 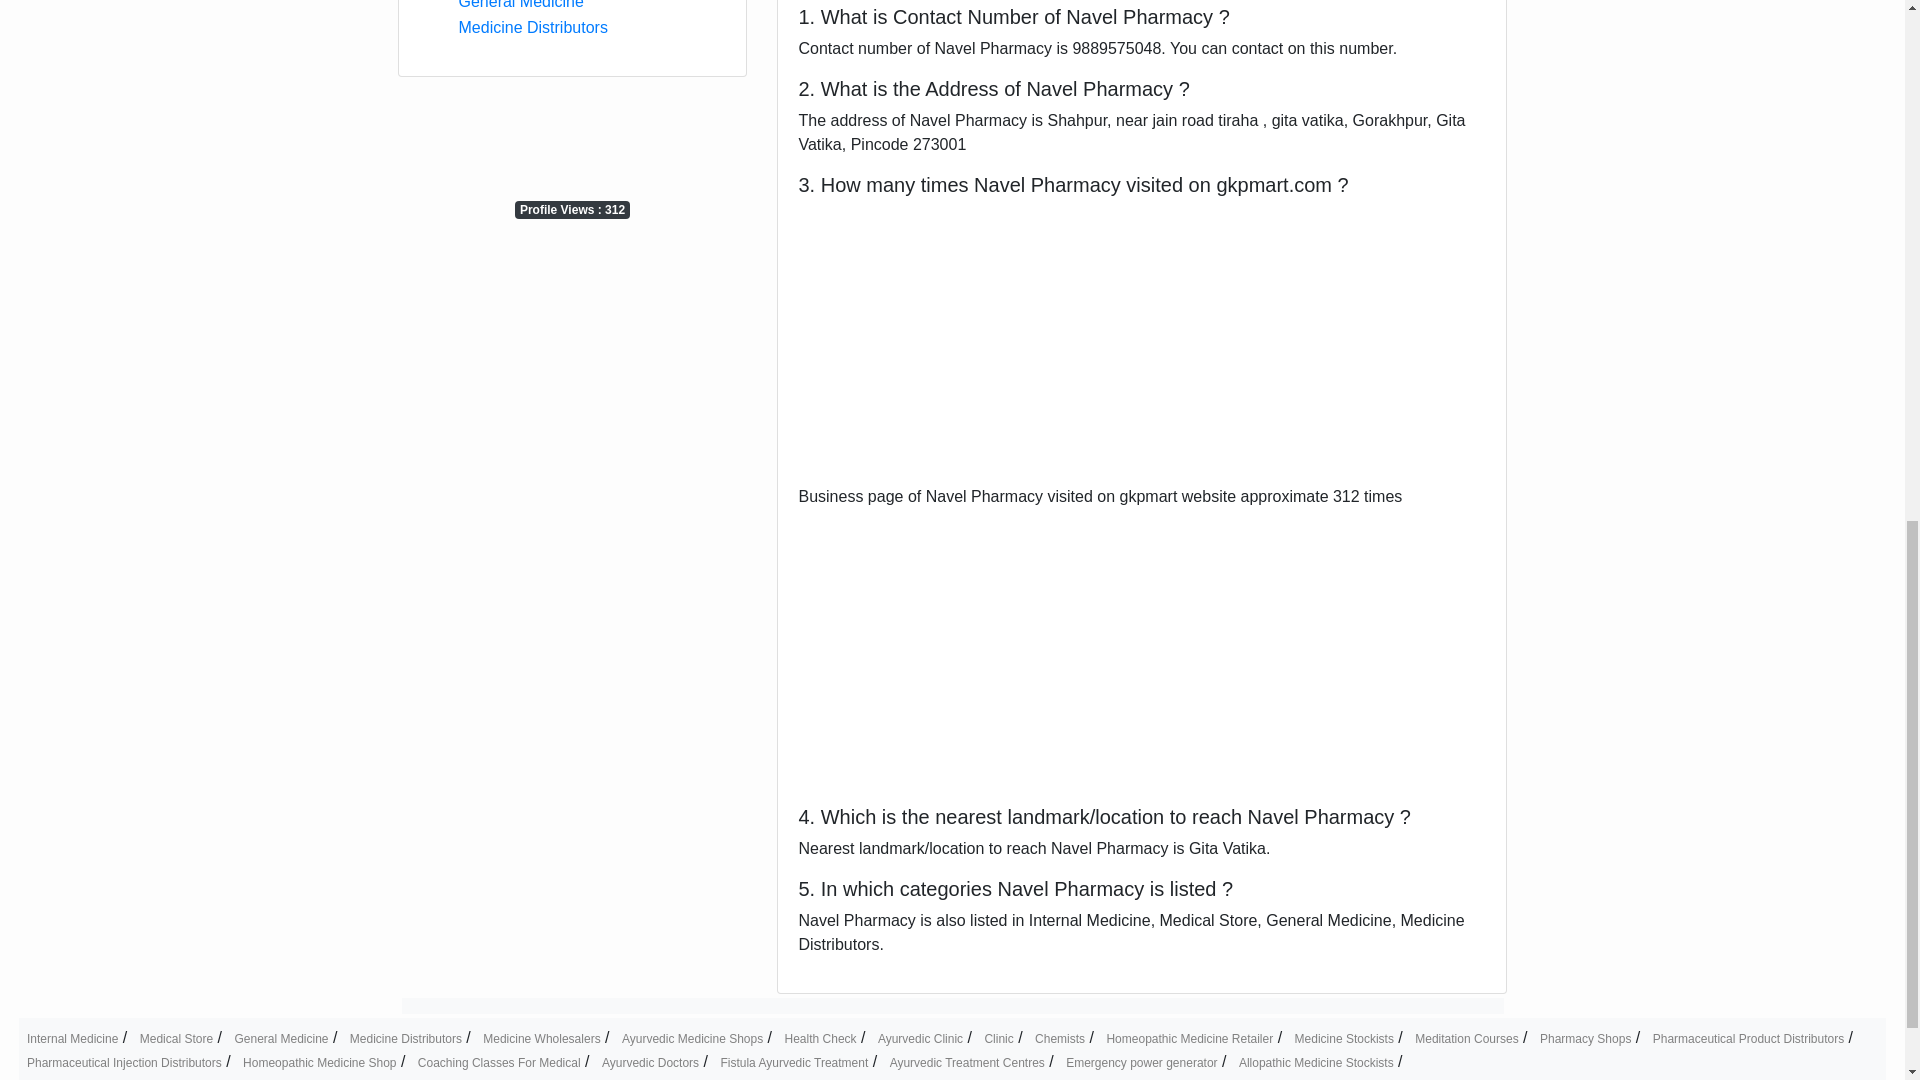 I want to click on Internal Medicine, so click(x=72, y=1039).